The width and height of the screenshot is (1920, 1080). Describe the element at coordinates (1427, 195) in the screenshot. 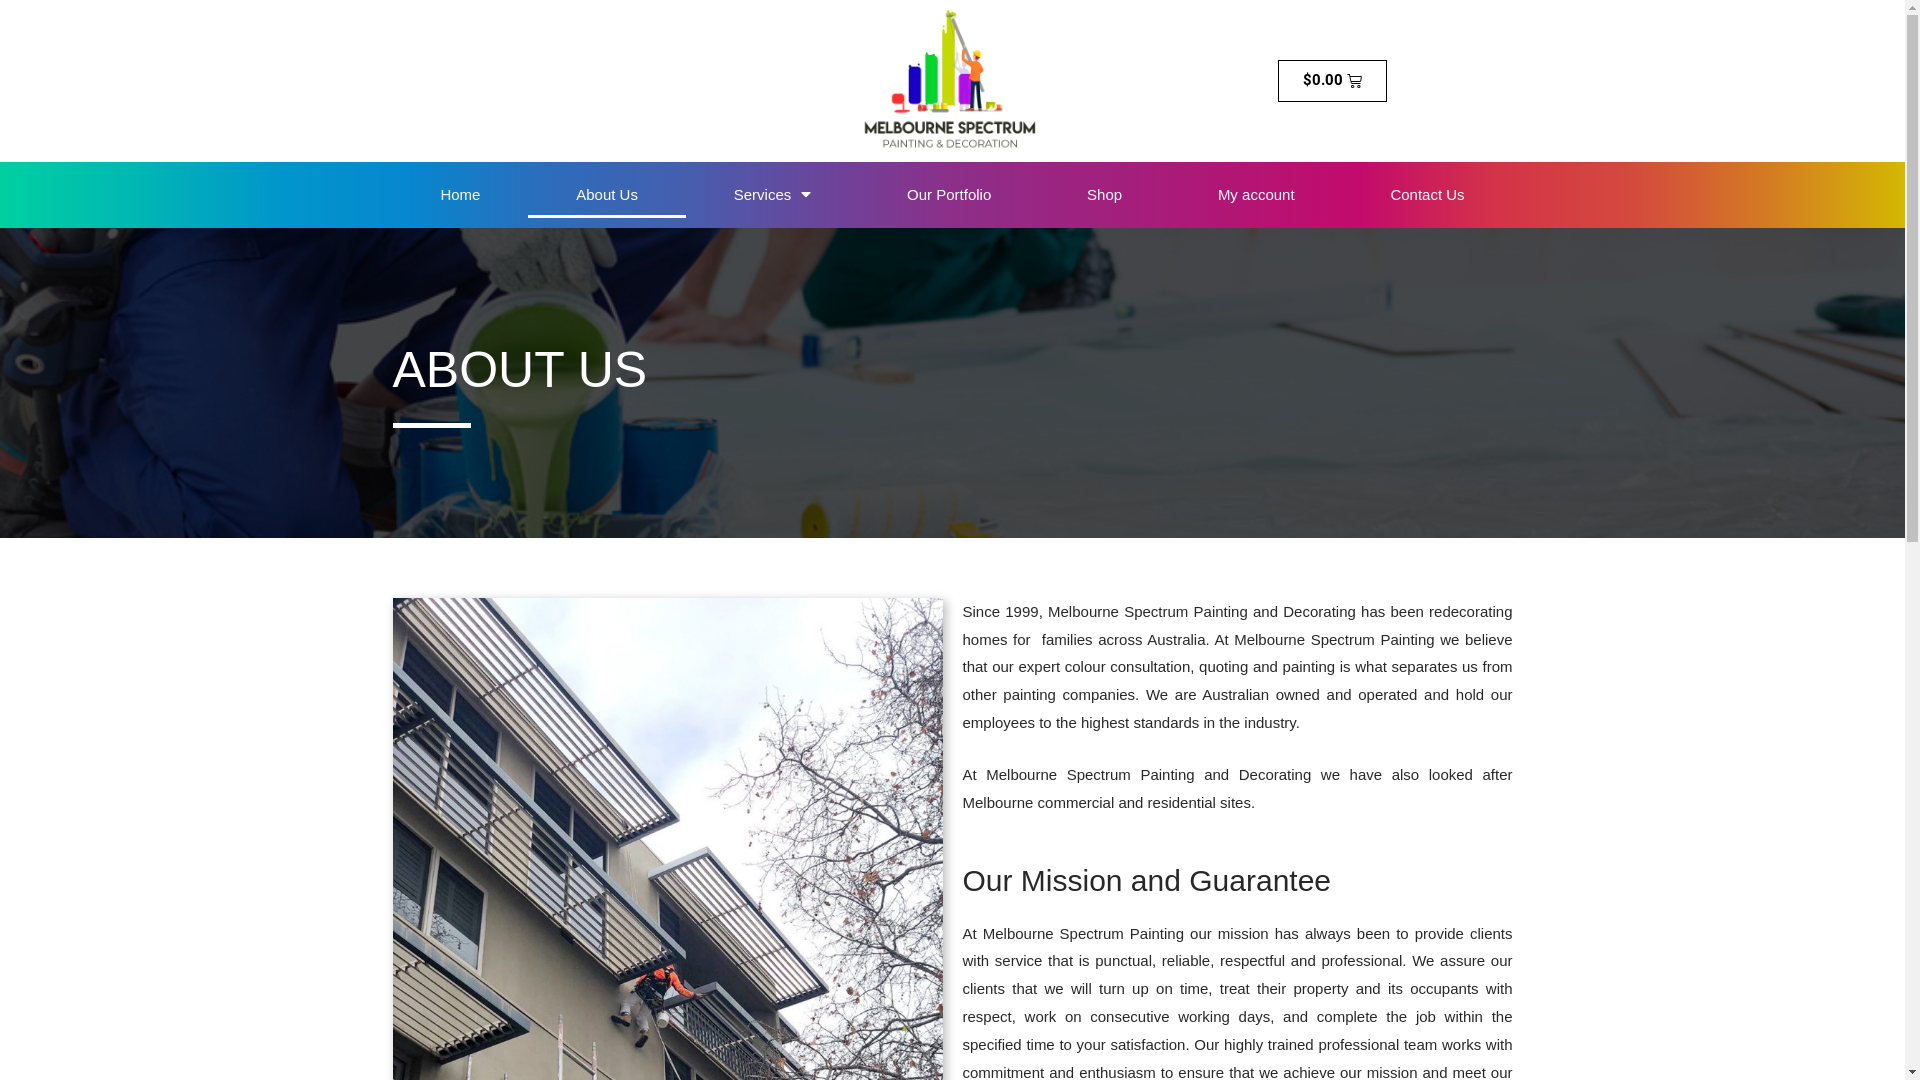

I see `Contact Us` at that location.